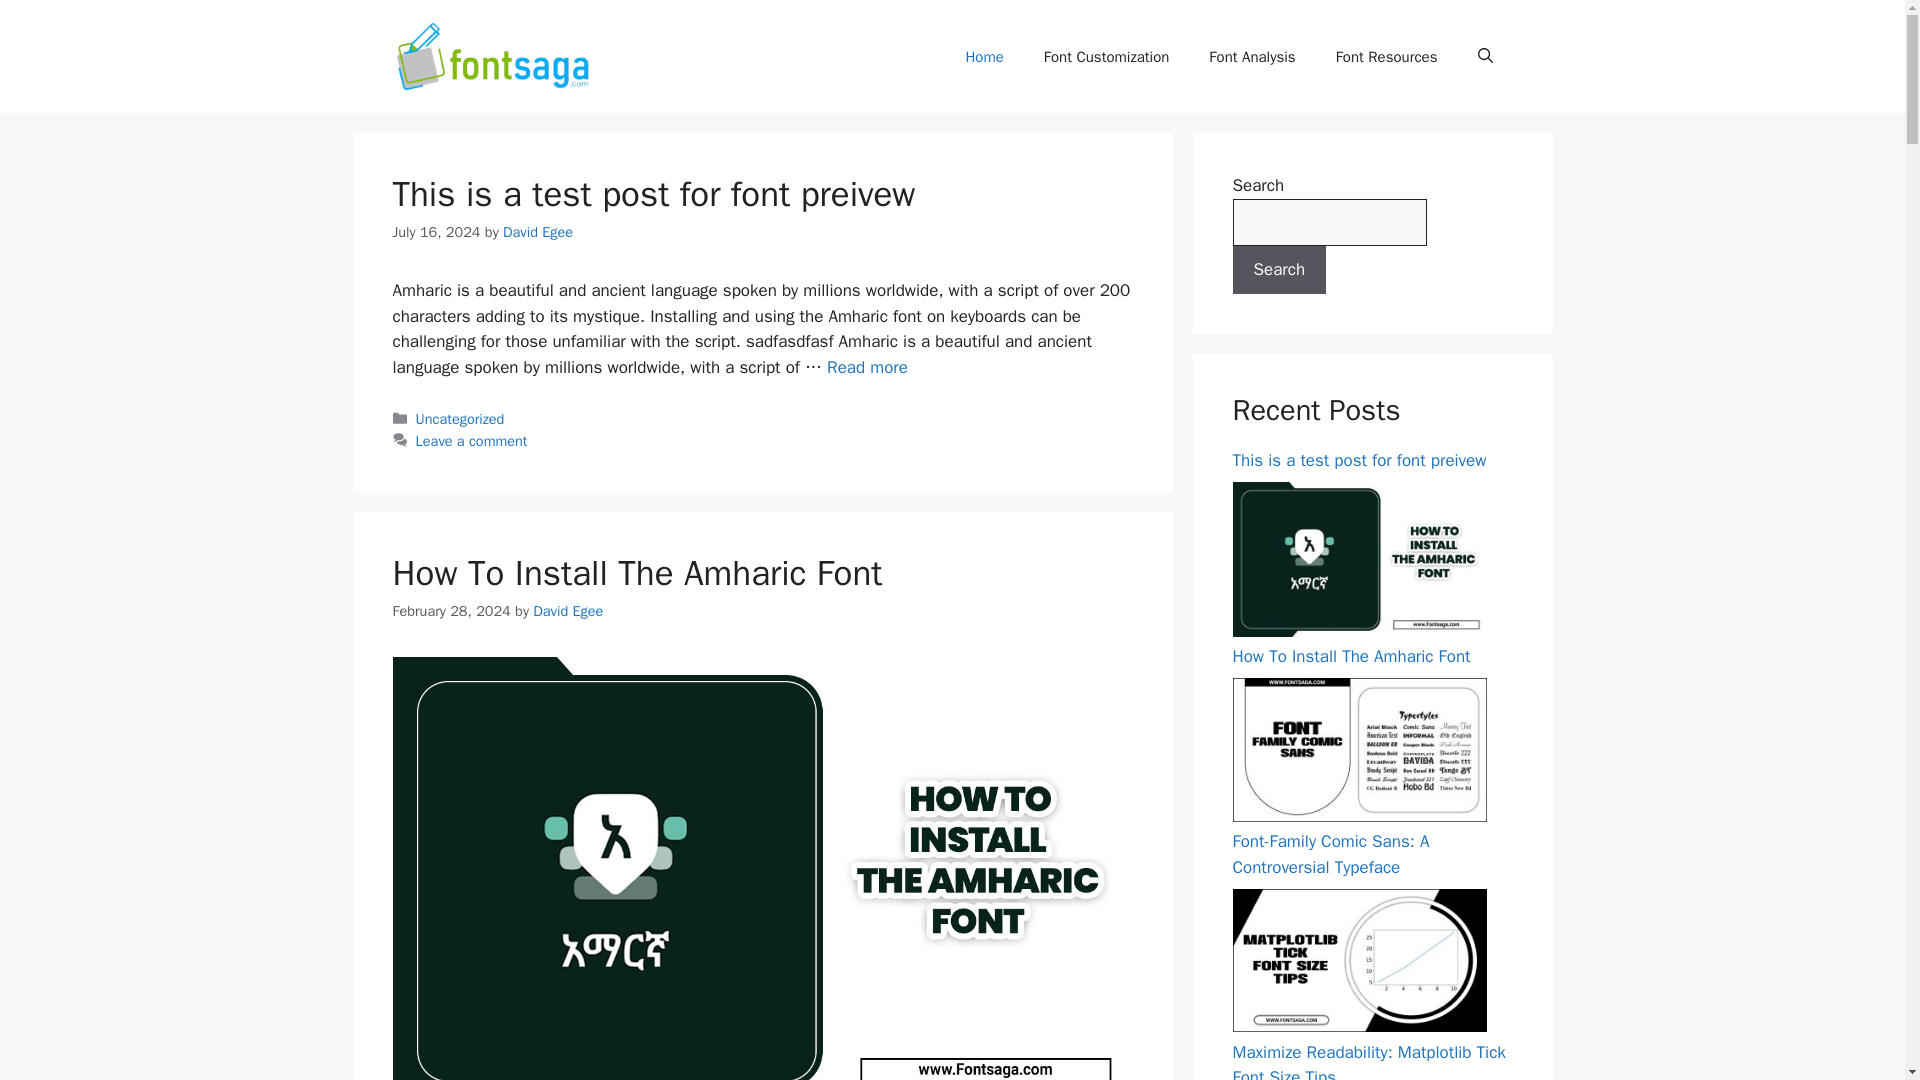 The height and width of the screenshot is (1080, 1920). I want to click on View all posts by David Egee, so click(568, 610).